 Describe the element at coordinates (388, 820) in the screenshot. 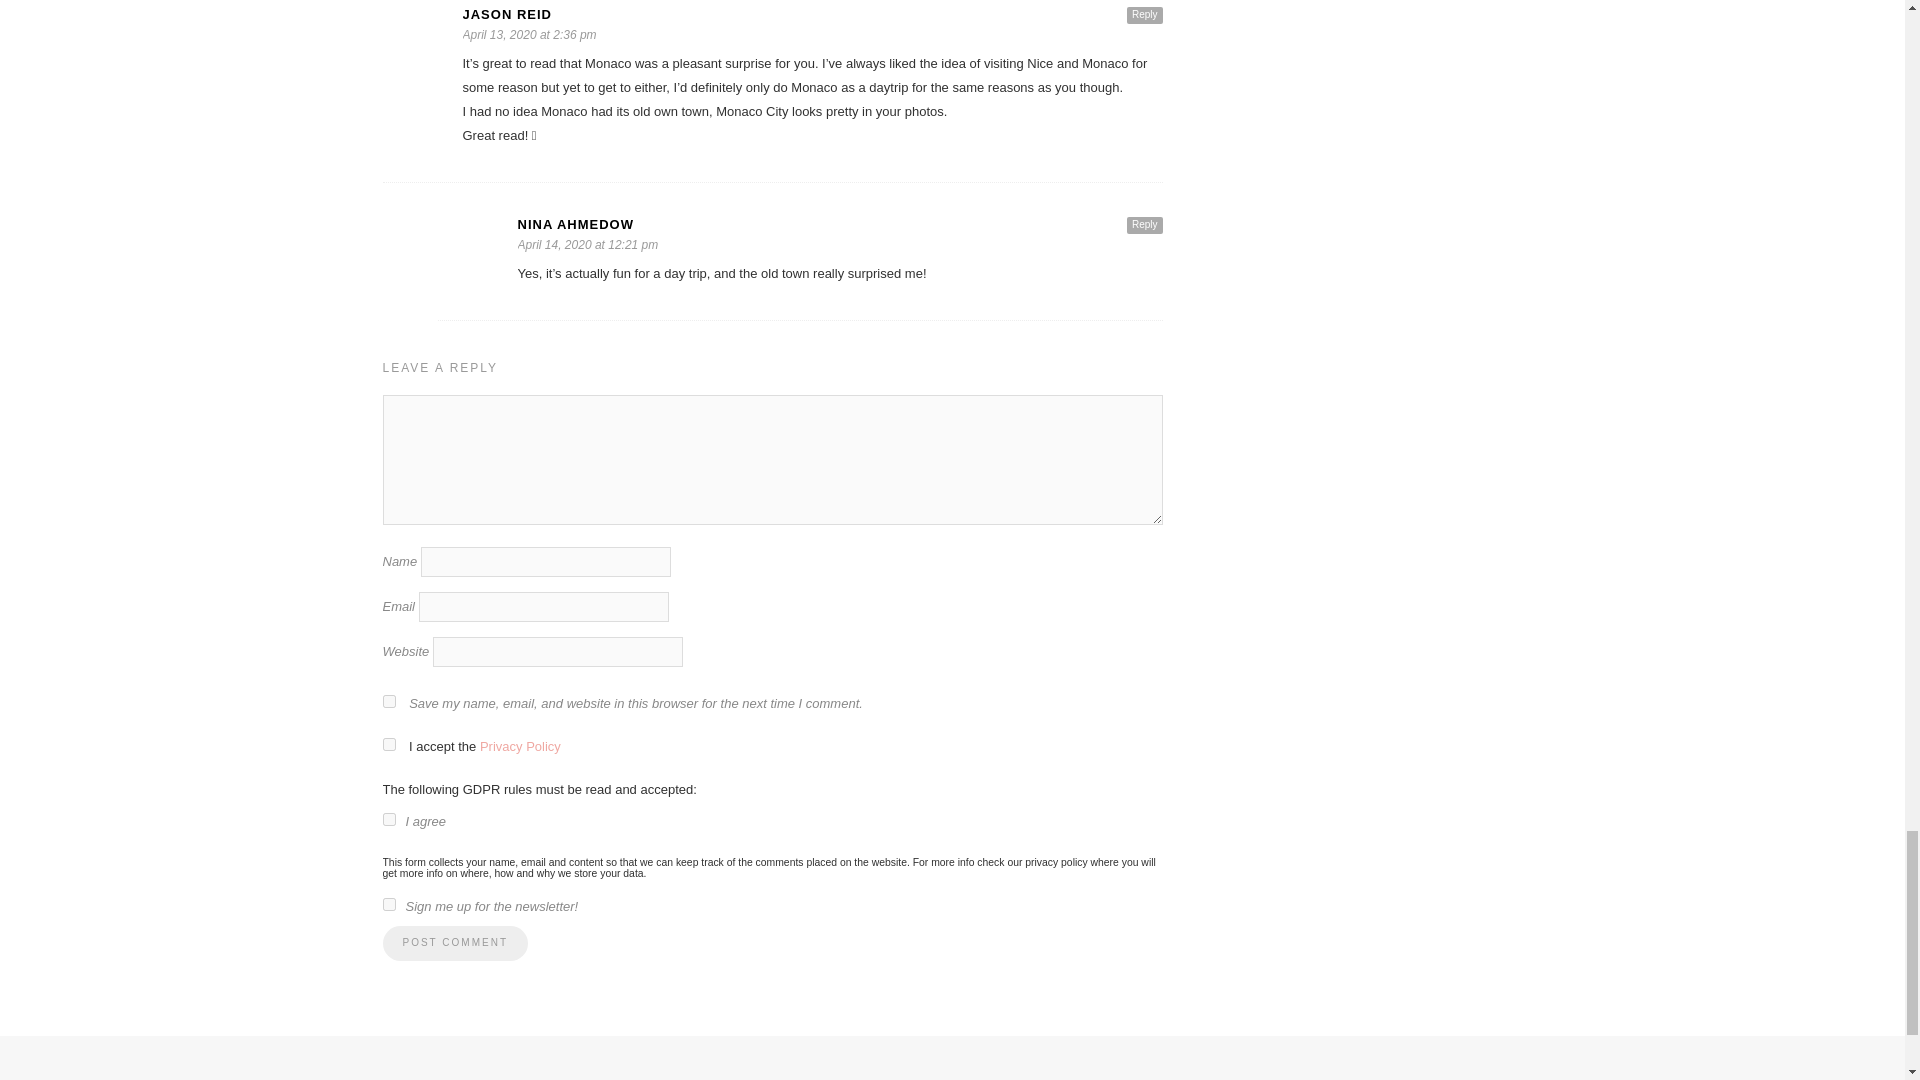

I see `1` at that location.